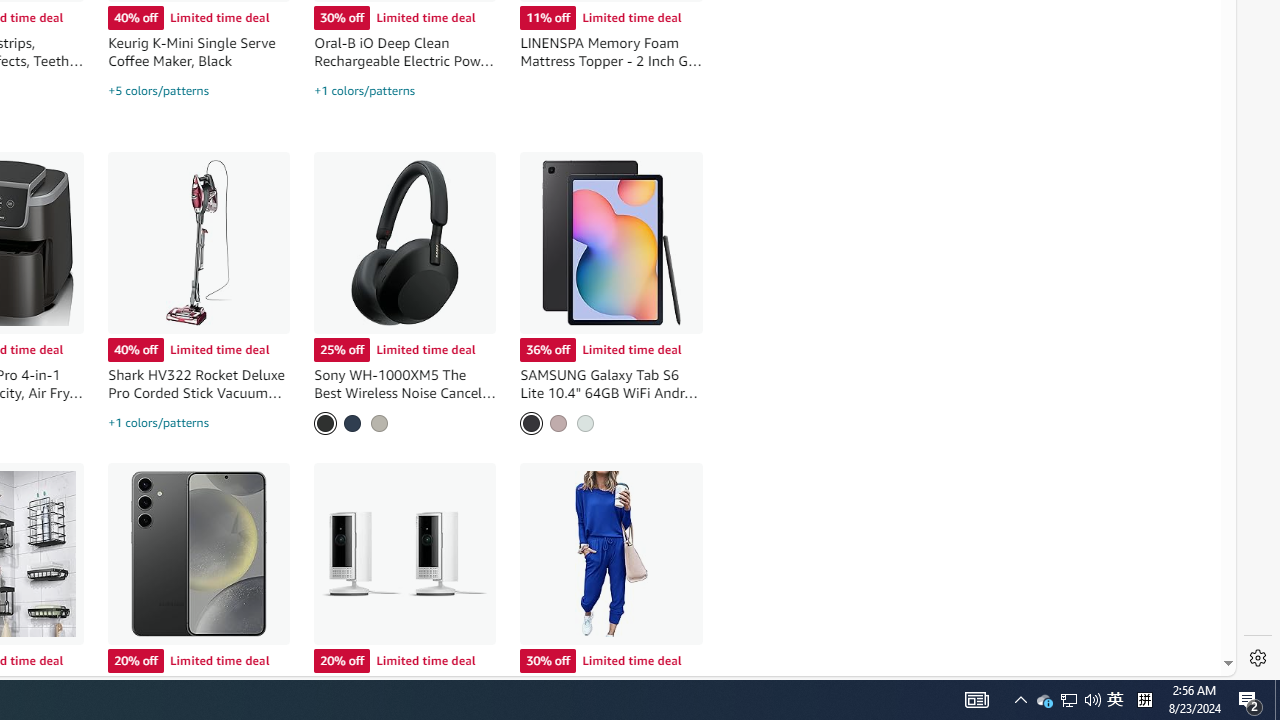  What do you see at coordinates (532, 422) in the screenshot?
I see `Oxford Gray` at bounding box center [532, 422].